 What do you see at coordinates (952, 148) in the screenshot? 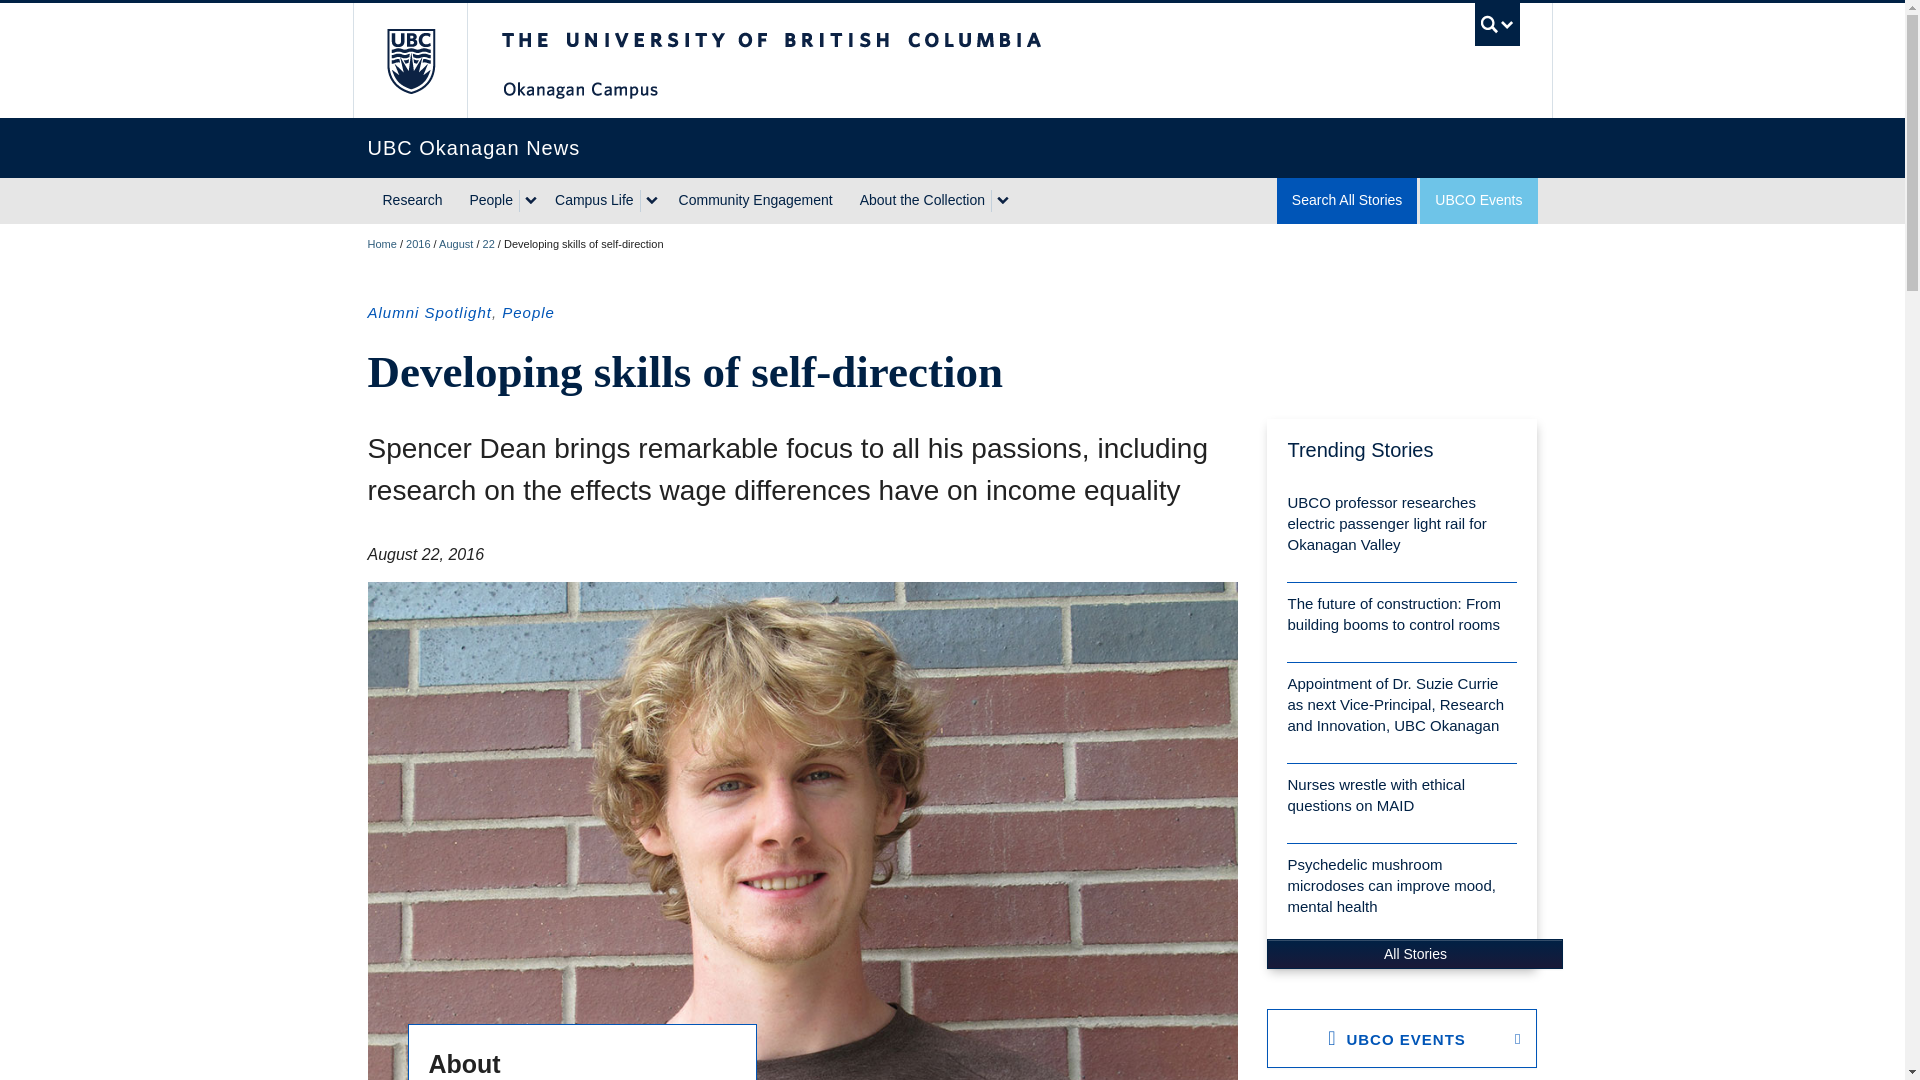
I see `UBC Okanagan News` at bounding box center [952, 148].